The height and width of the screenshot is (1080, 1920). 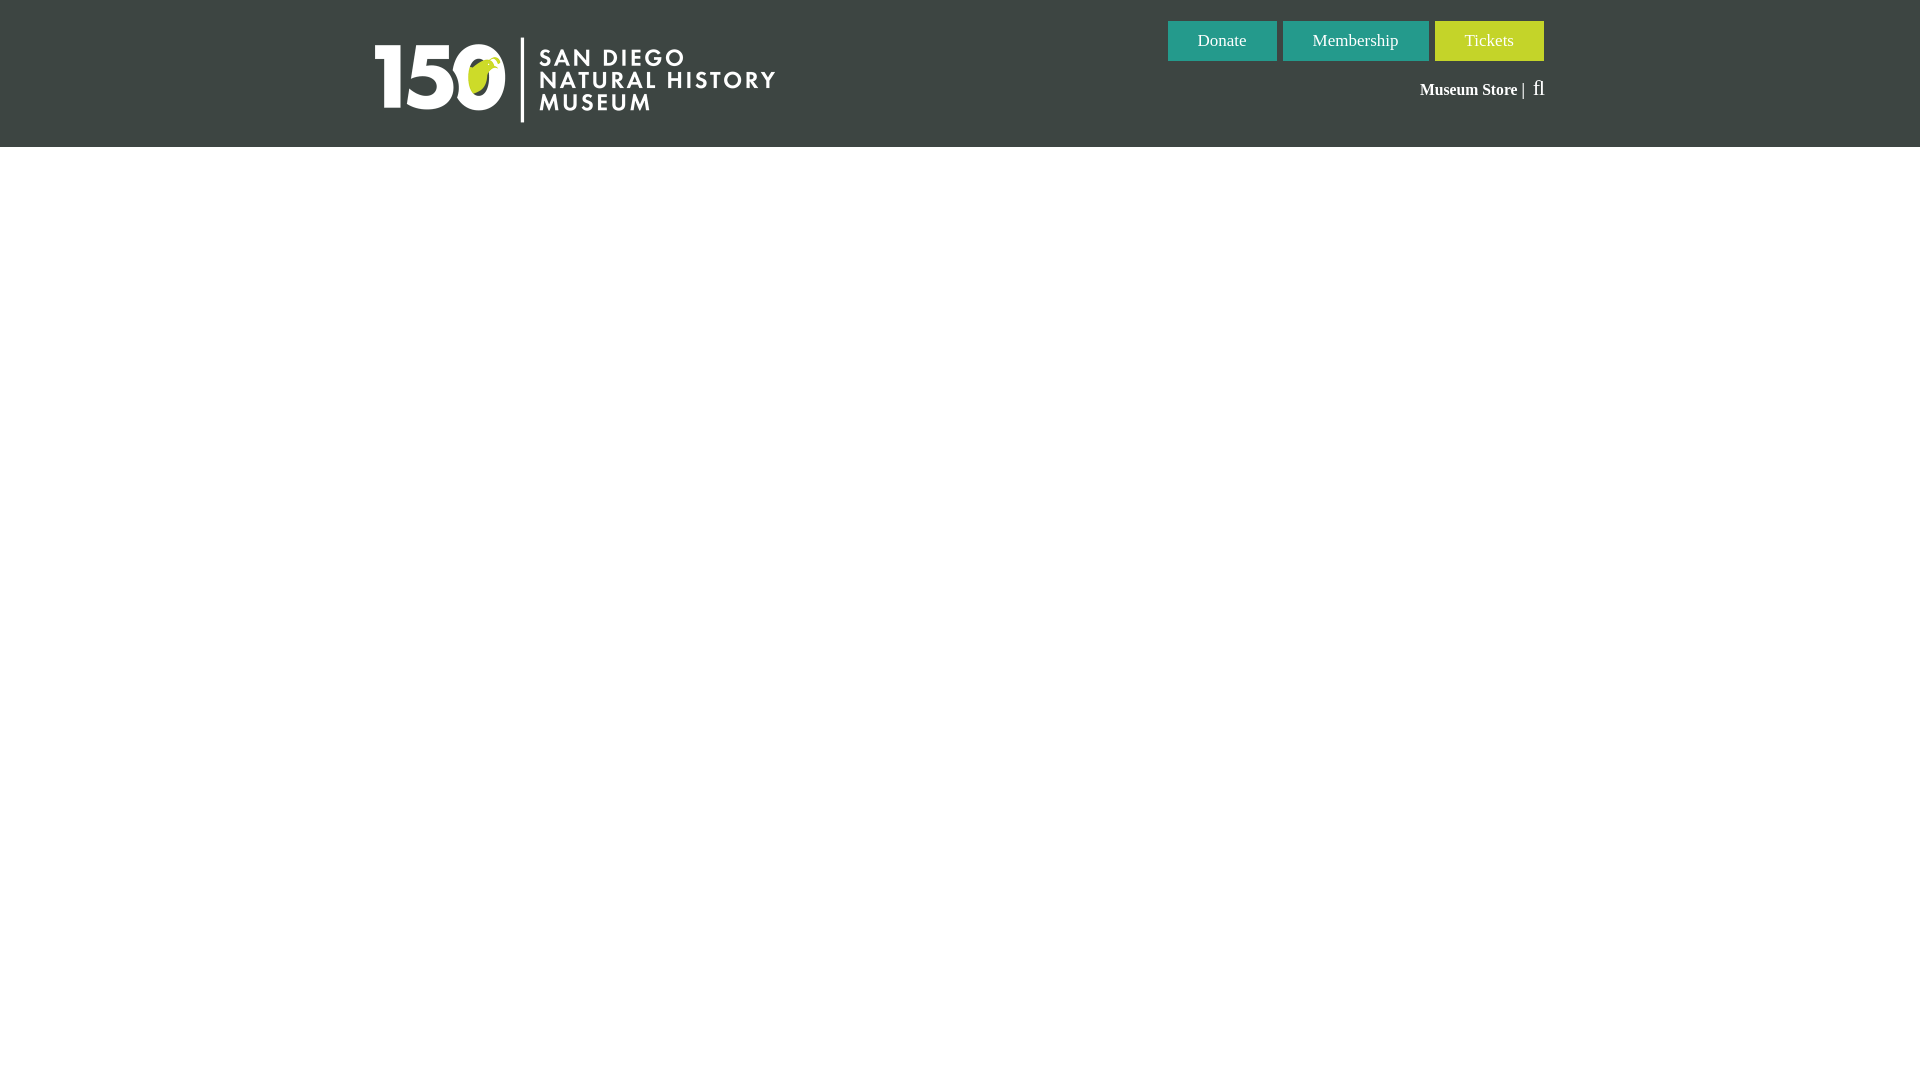 What do you see at coordinates (1222, 40) in the screenshot?
I see `Donate` at bounding box center [1222, 40].